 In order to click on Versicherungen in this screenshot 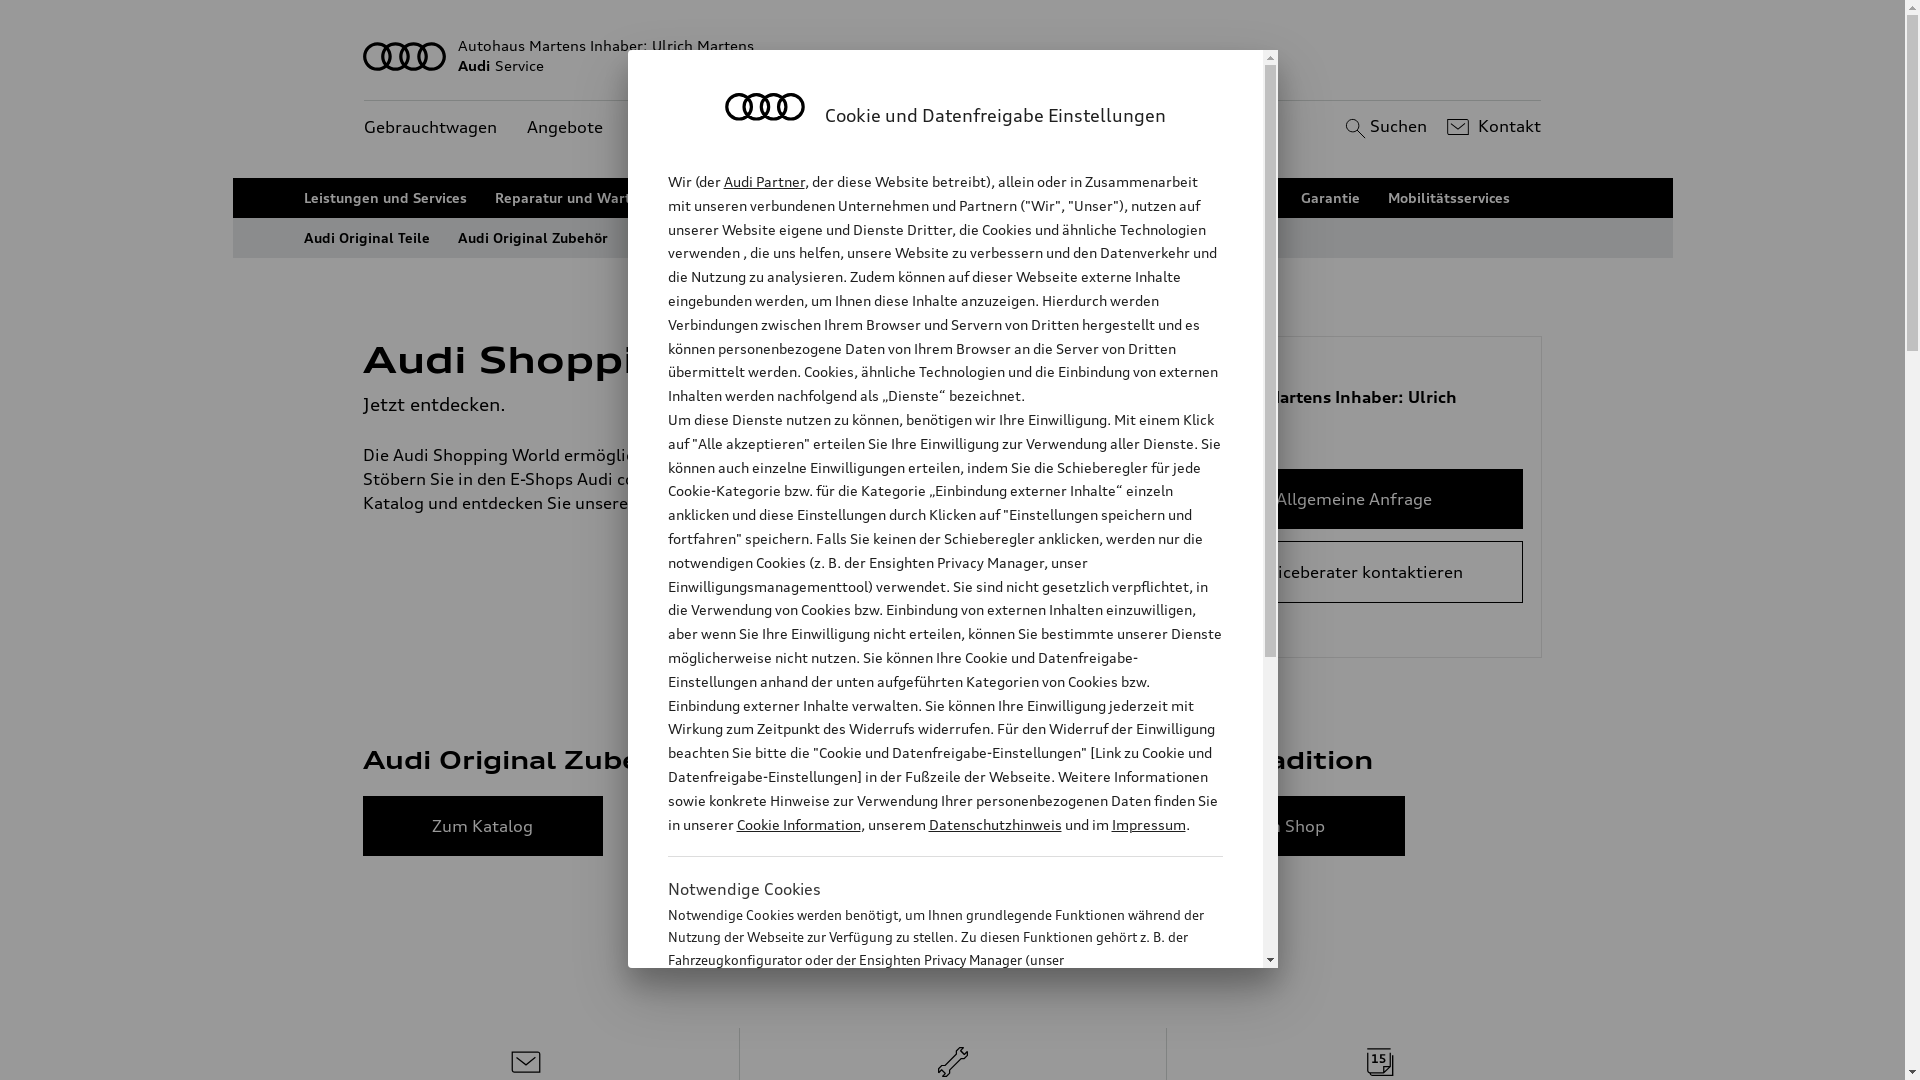, I will do `click(1220, 198)`.